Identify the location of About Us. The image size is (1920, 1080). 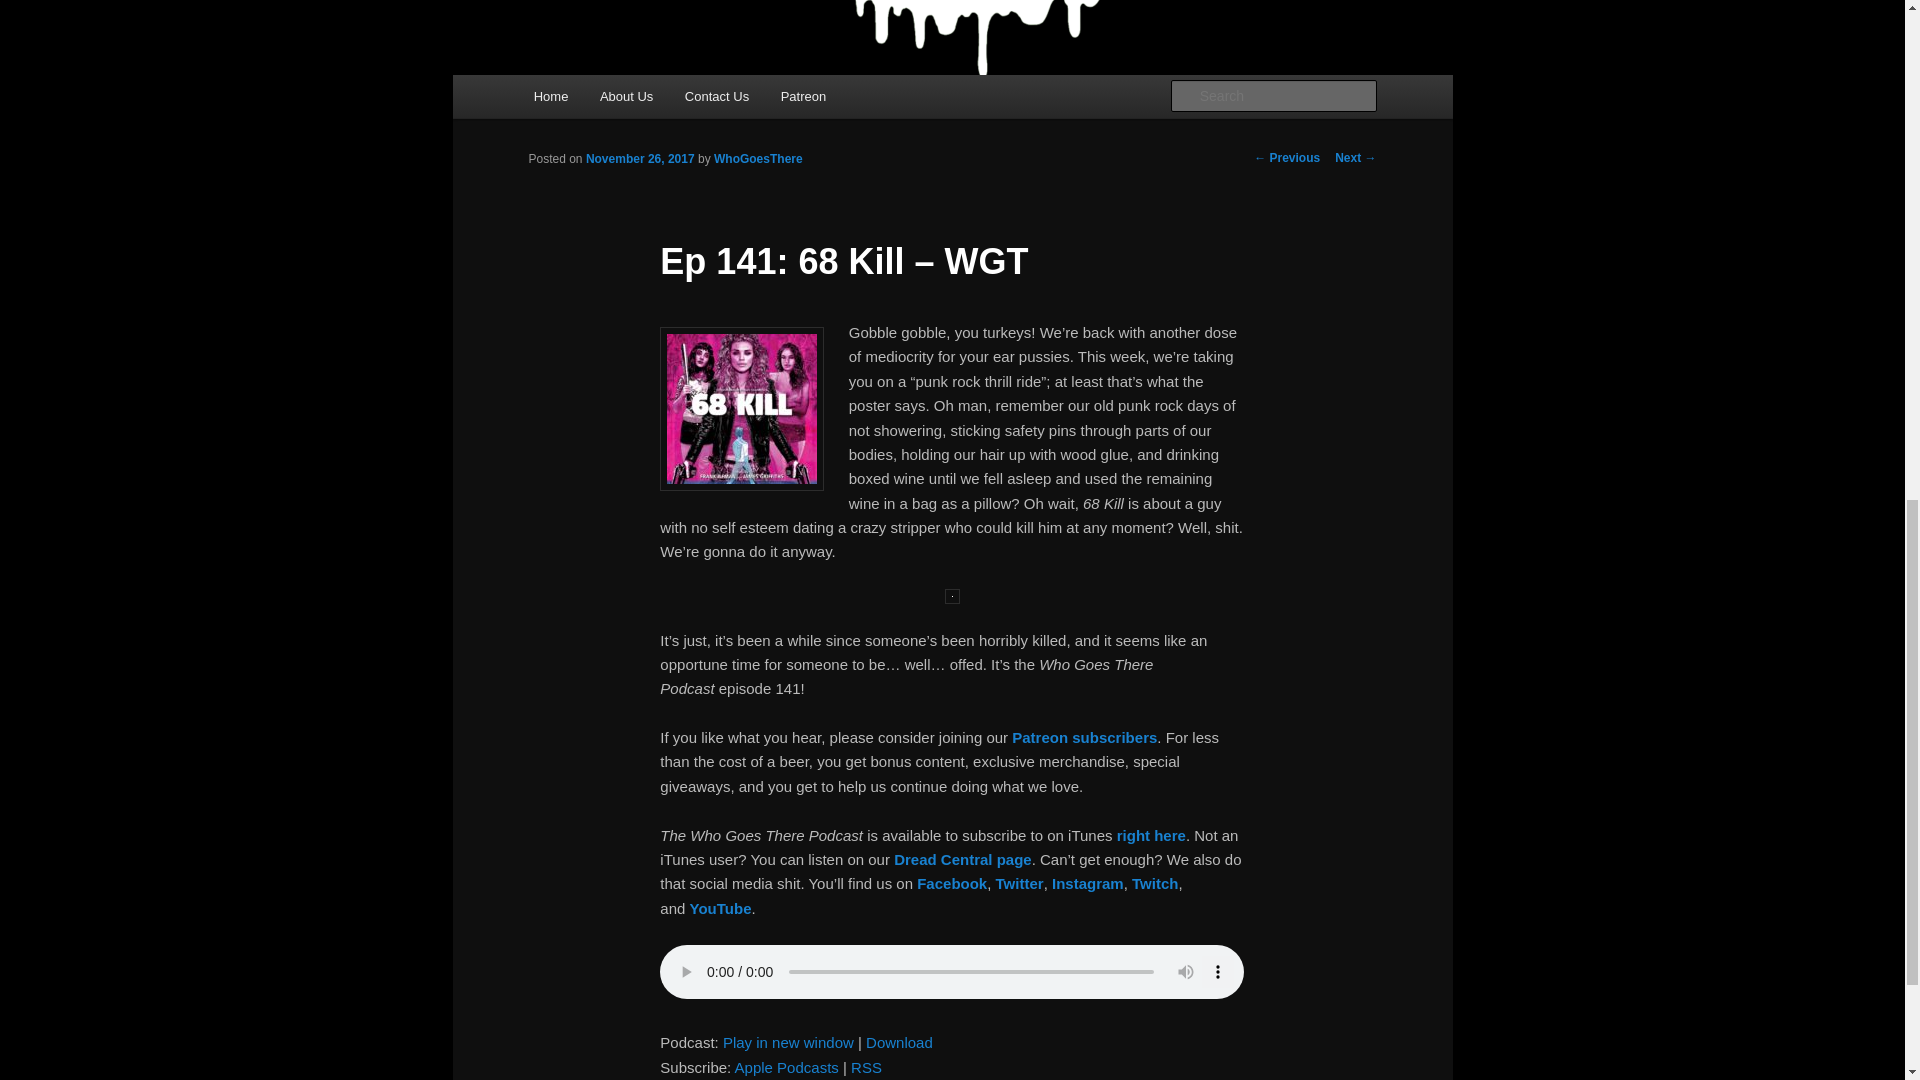
(626, 96).